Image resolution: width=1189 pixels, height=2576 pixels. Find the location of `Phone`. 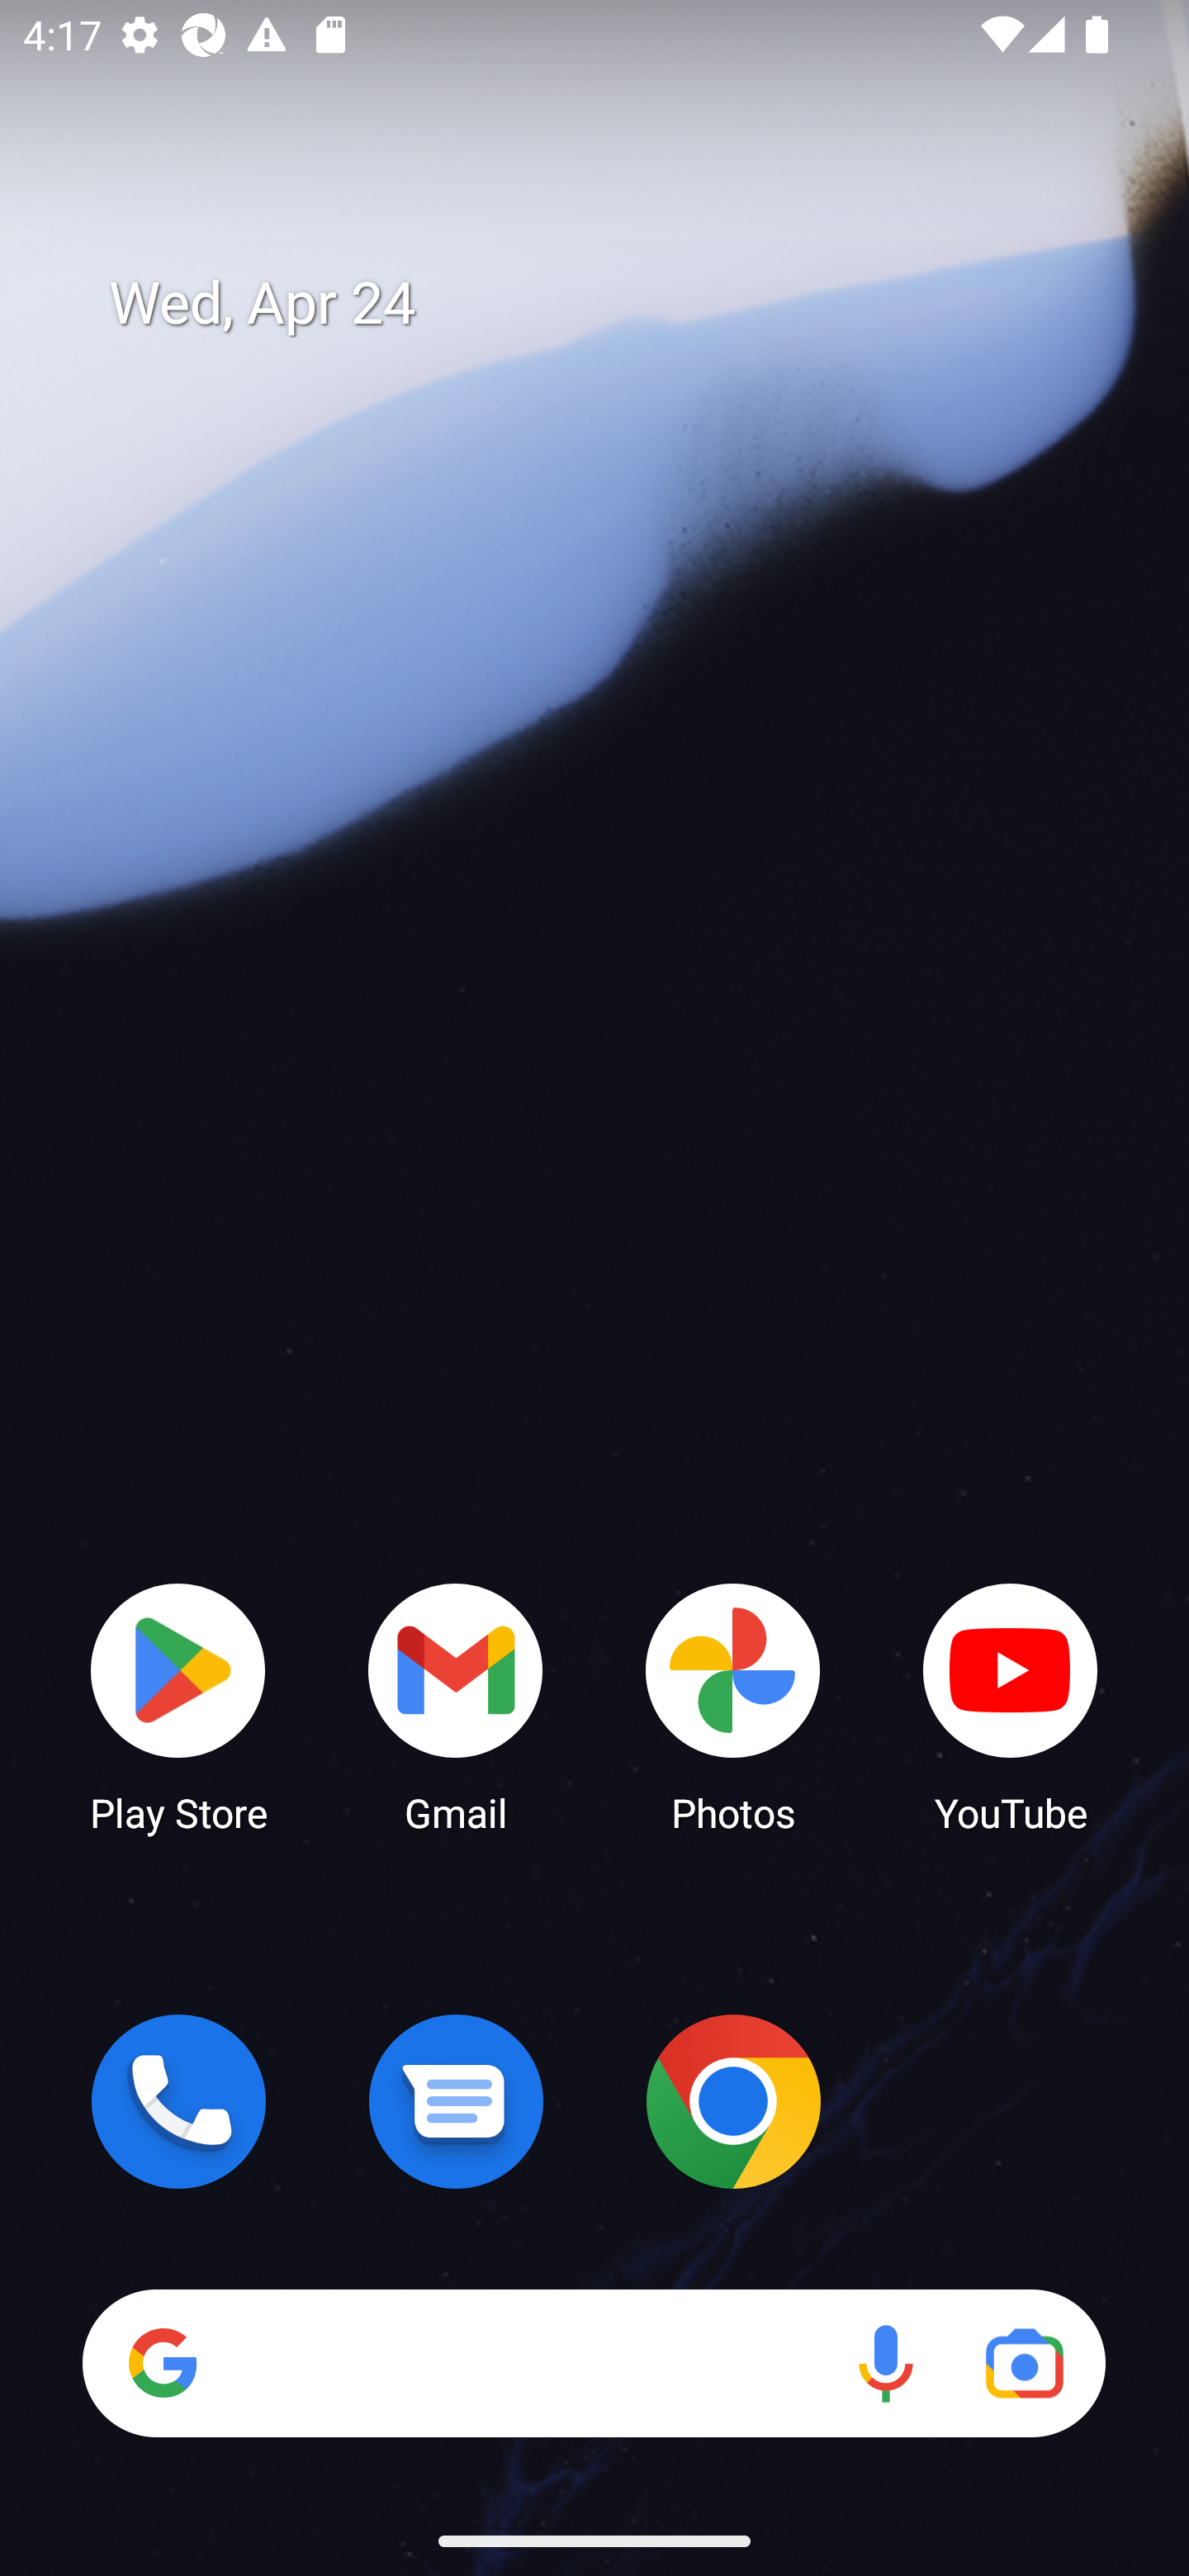

Phone is located at coordinates (178, 2101).